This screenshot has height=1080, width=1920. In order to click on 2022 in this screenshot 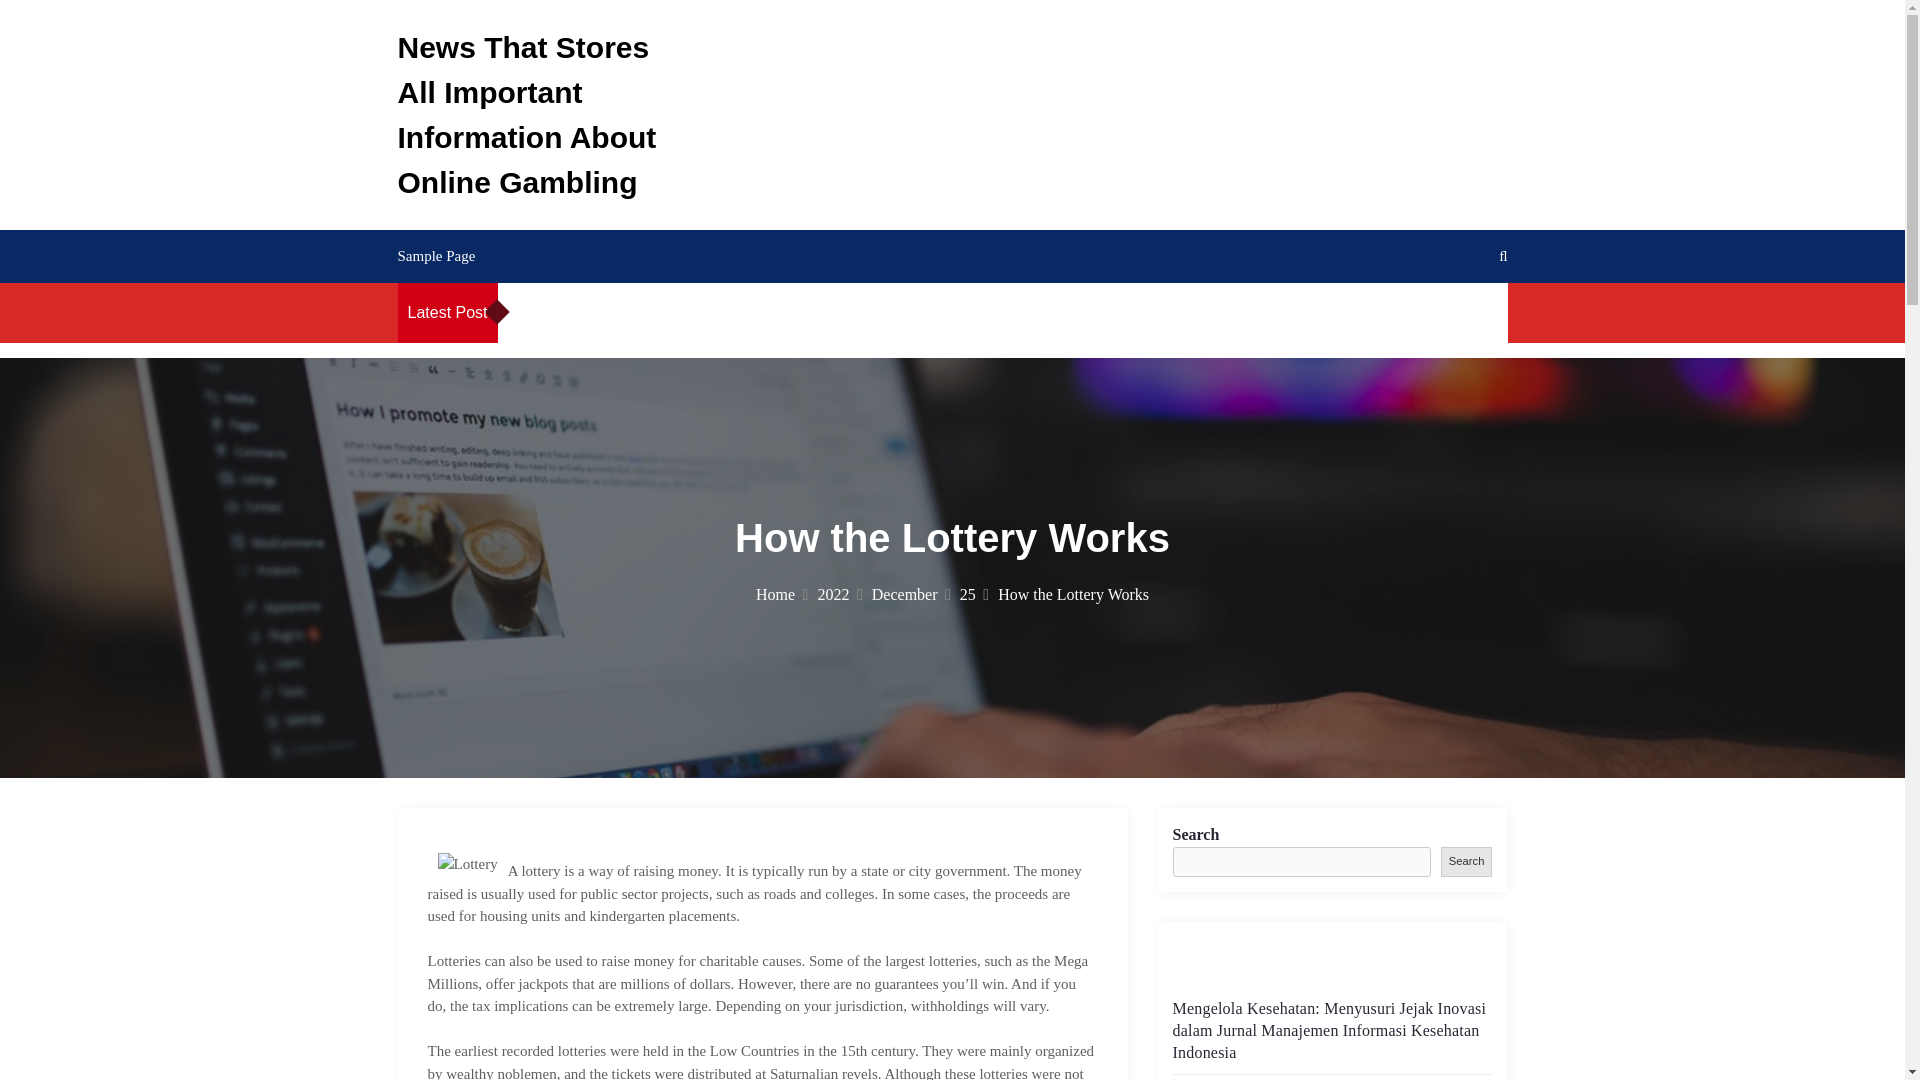, I will do `click(840, 594)`.